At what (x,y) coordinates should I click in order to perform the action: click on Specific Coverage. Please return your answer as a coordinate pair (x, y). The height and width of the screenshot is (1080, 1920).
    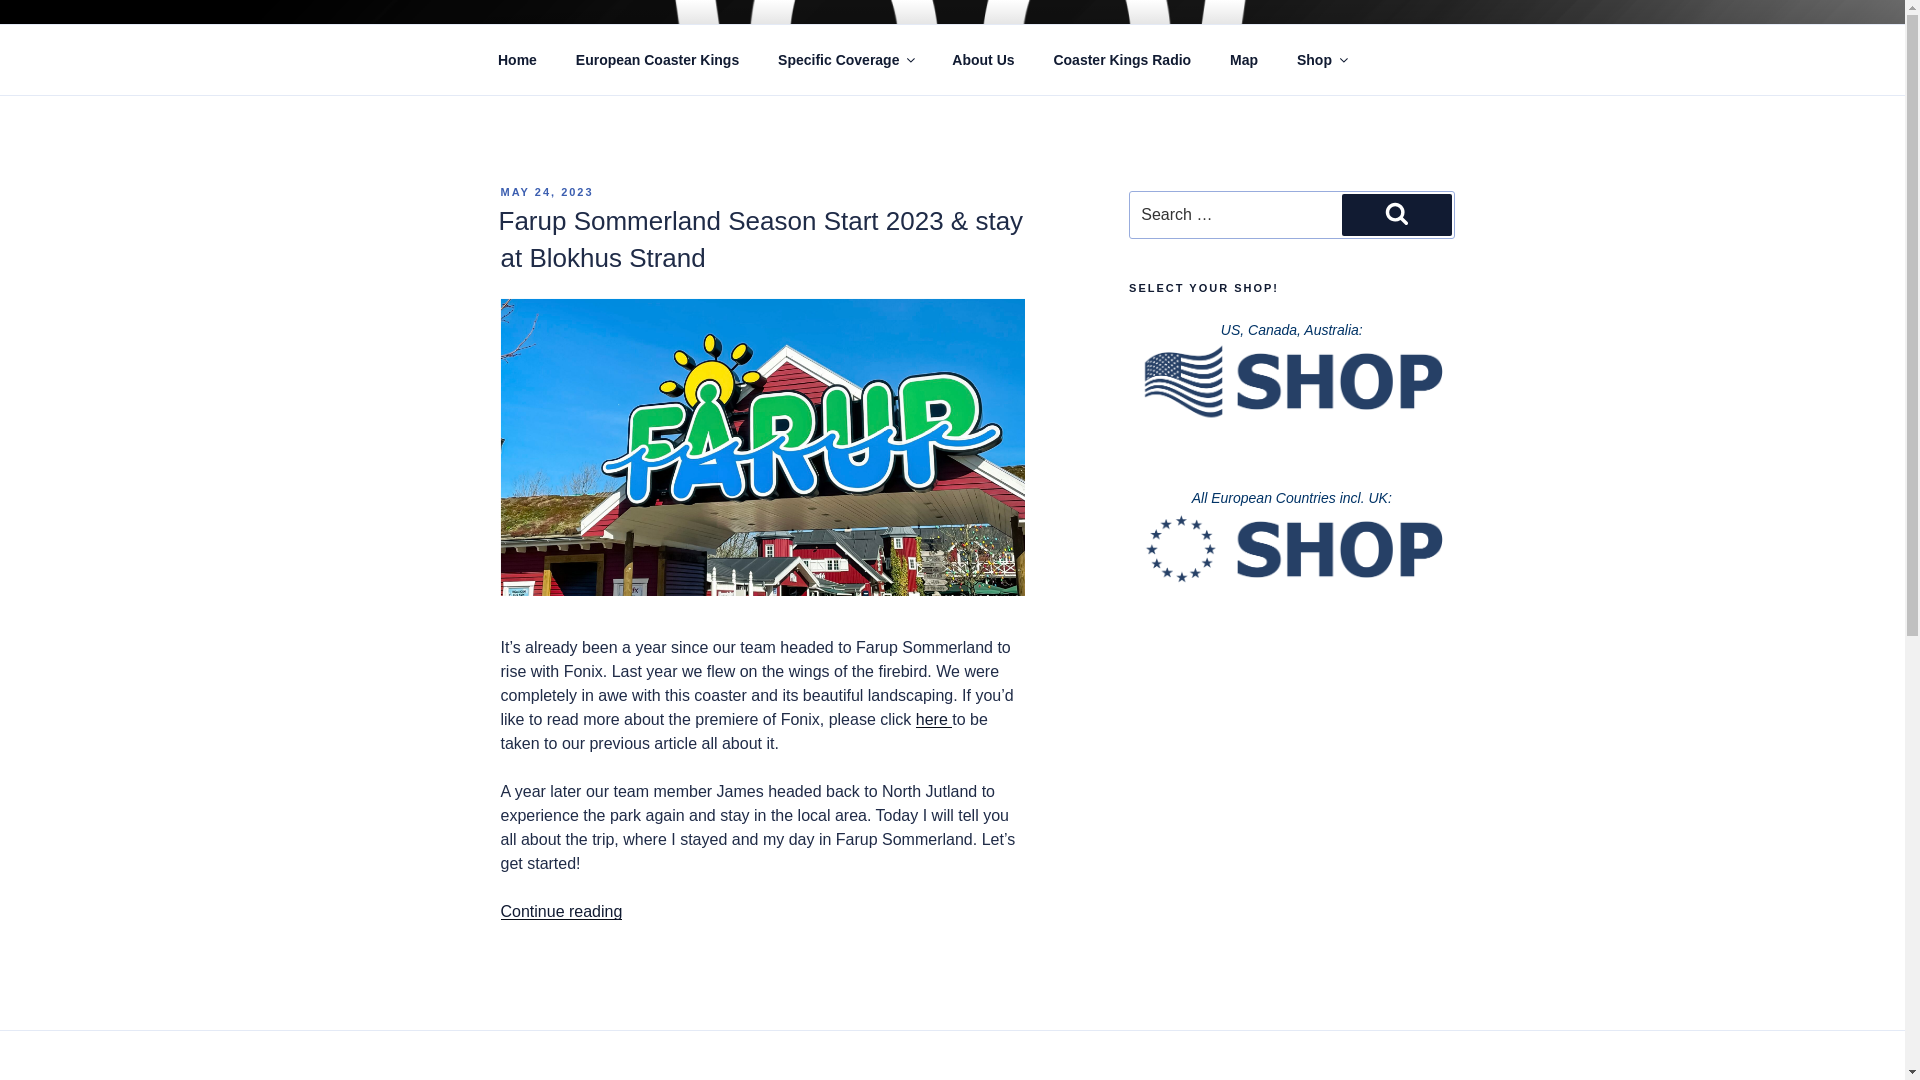
    Looking at the image, I should click on (846, 60).